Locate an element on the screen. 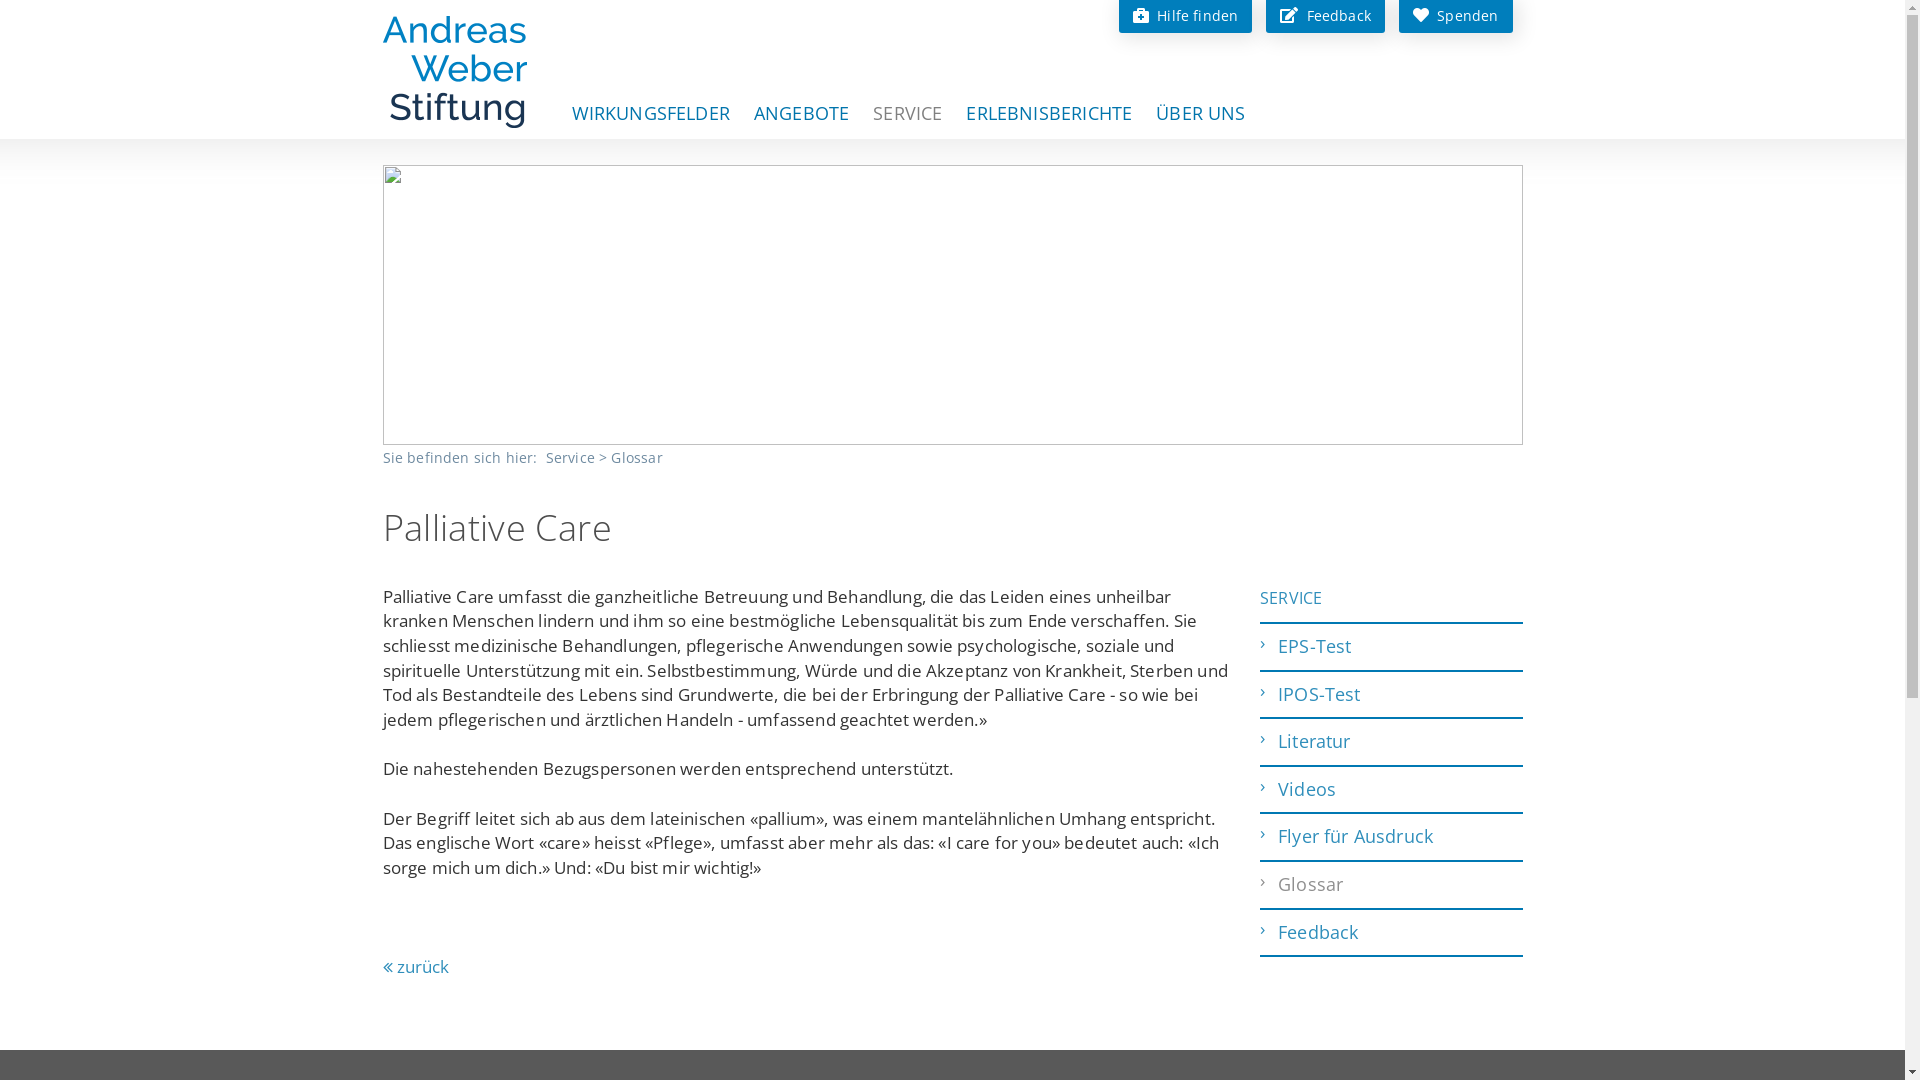 Image resolution: width=1920 pixels, height=1080 pixels. Literatur is located at coordinates (1392, 742).